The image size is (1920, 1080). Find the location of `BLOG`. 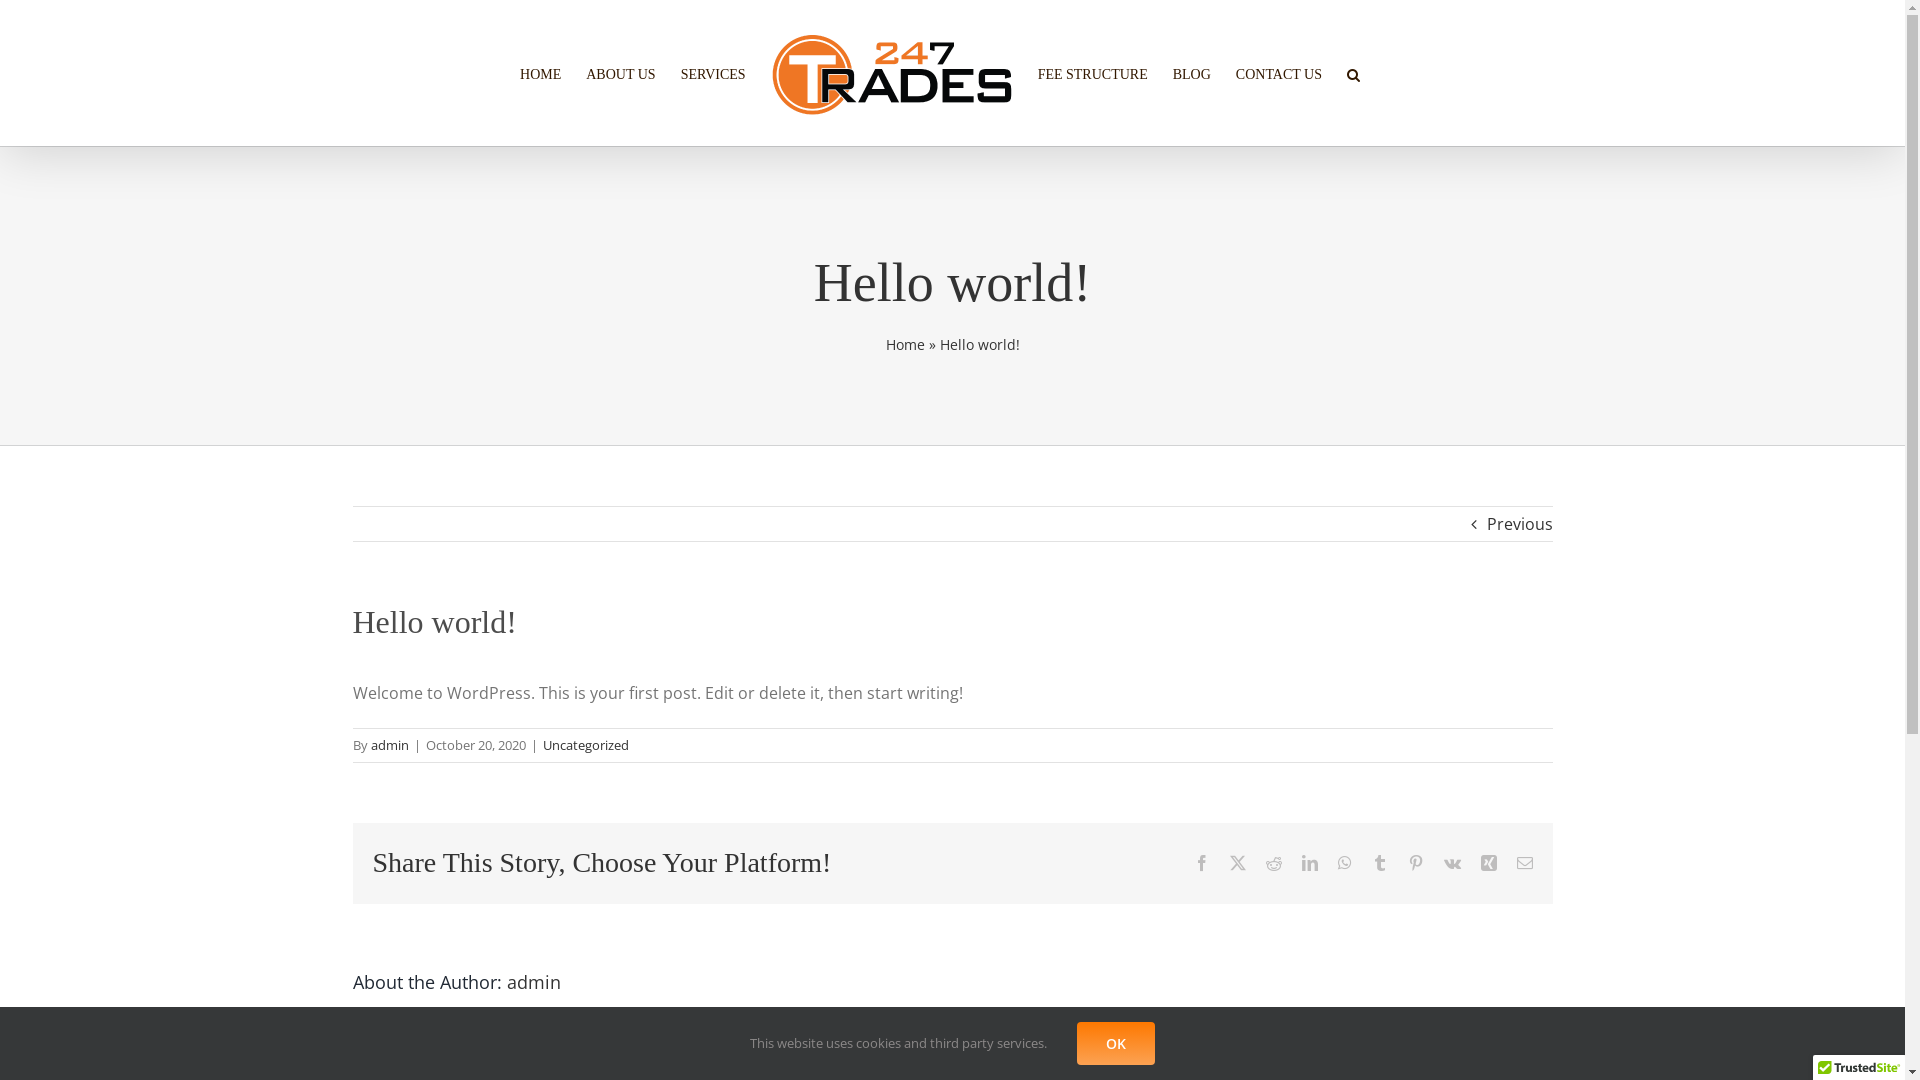

BLOG is located at coordinates (1192, 73).